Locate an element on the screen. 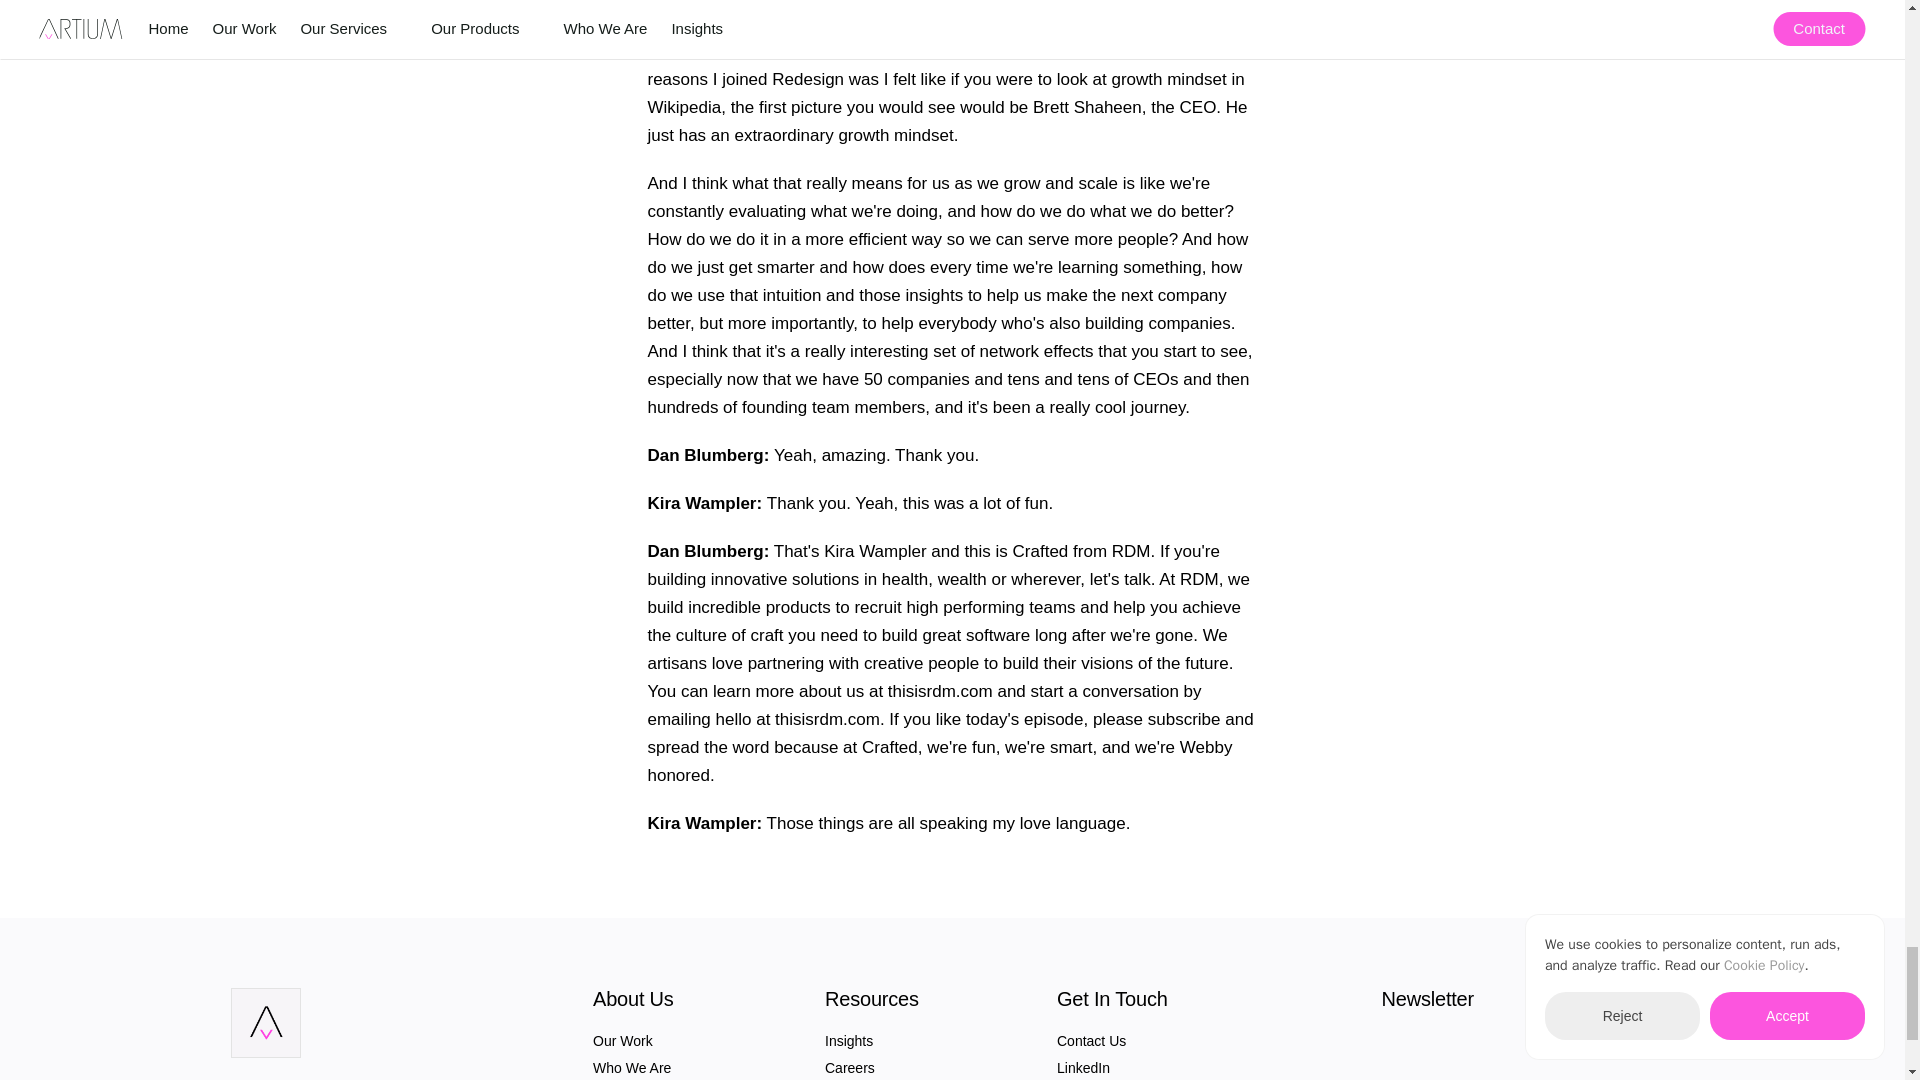 This screenshot has height=1080, width=1920. Contact Us is located at coordinates (1091, 1040).